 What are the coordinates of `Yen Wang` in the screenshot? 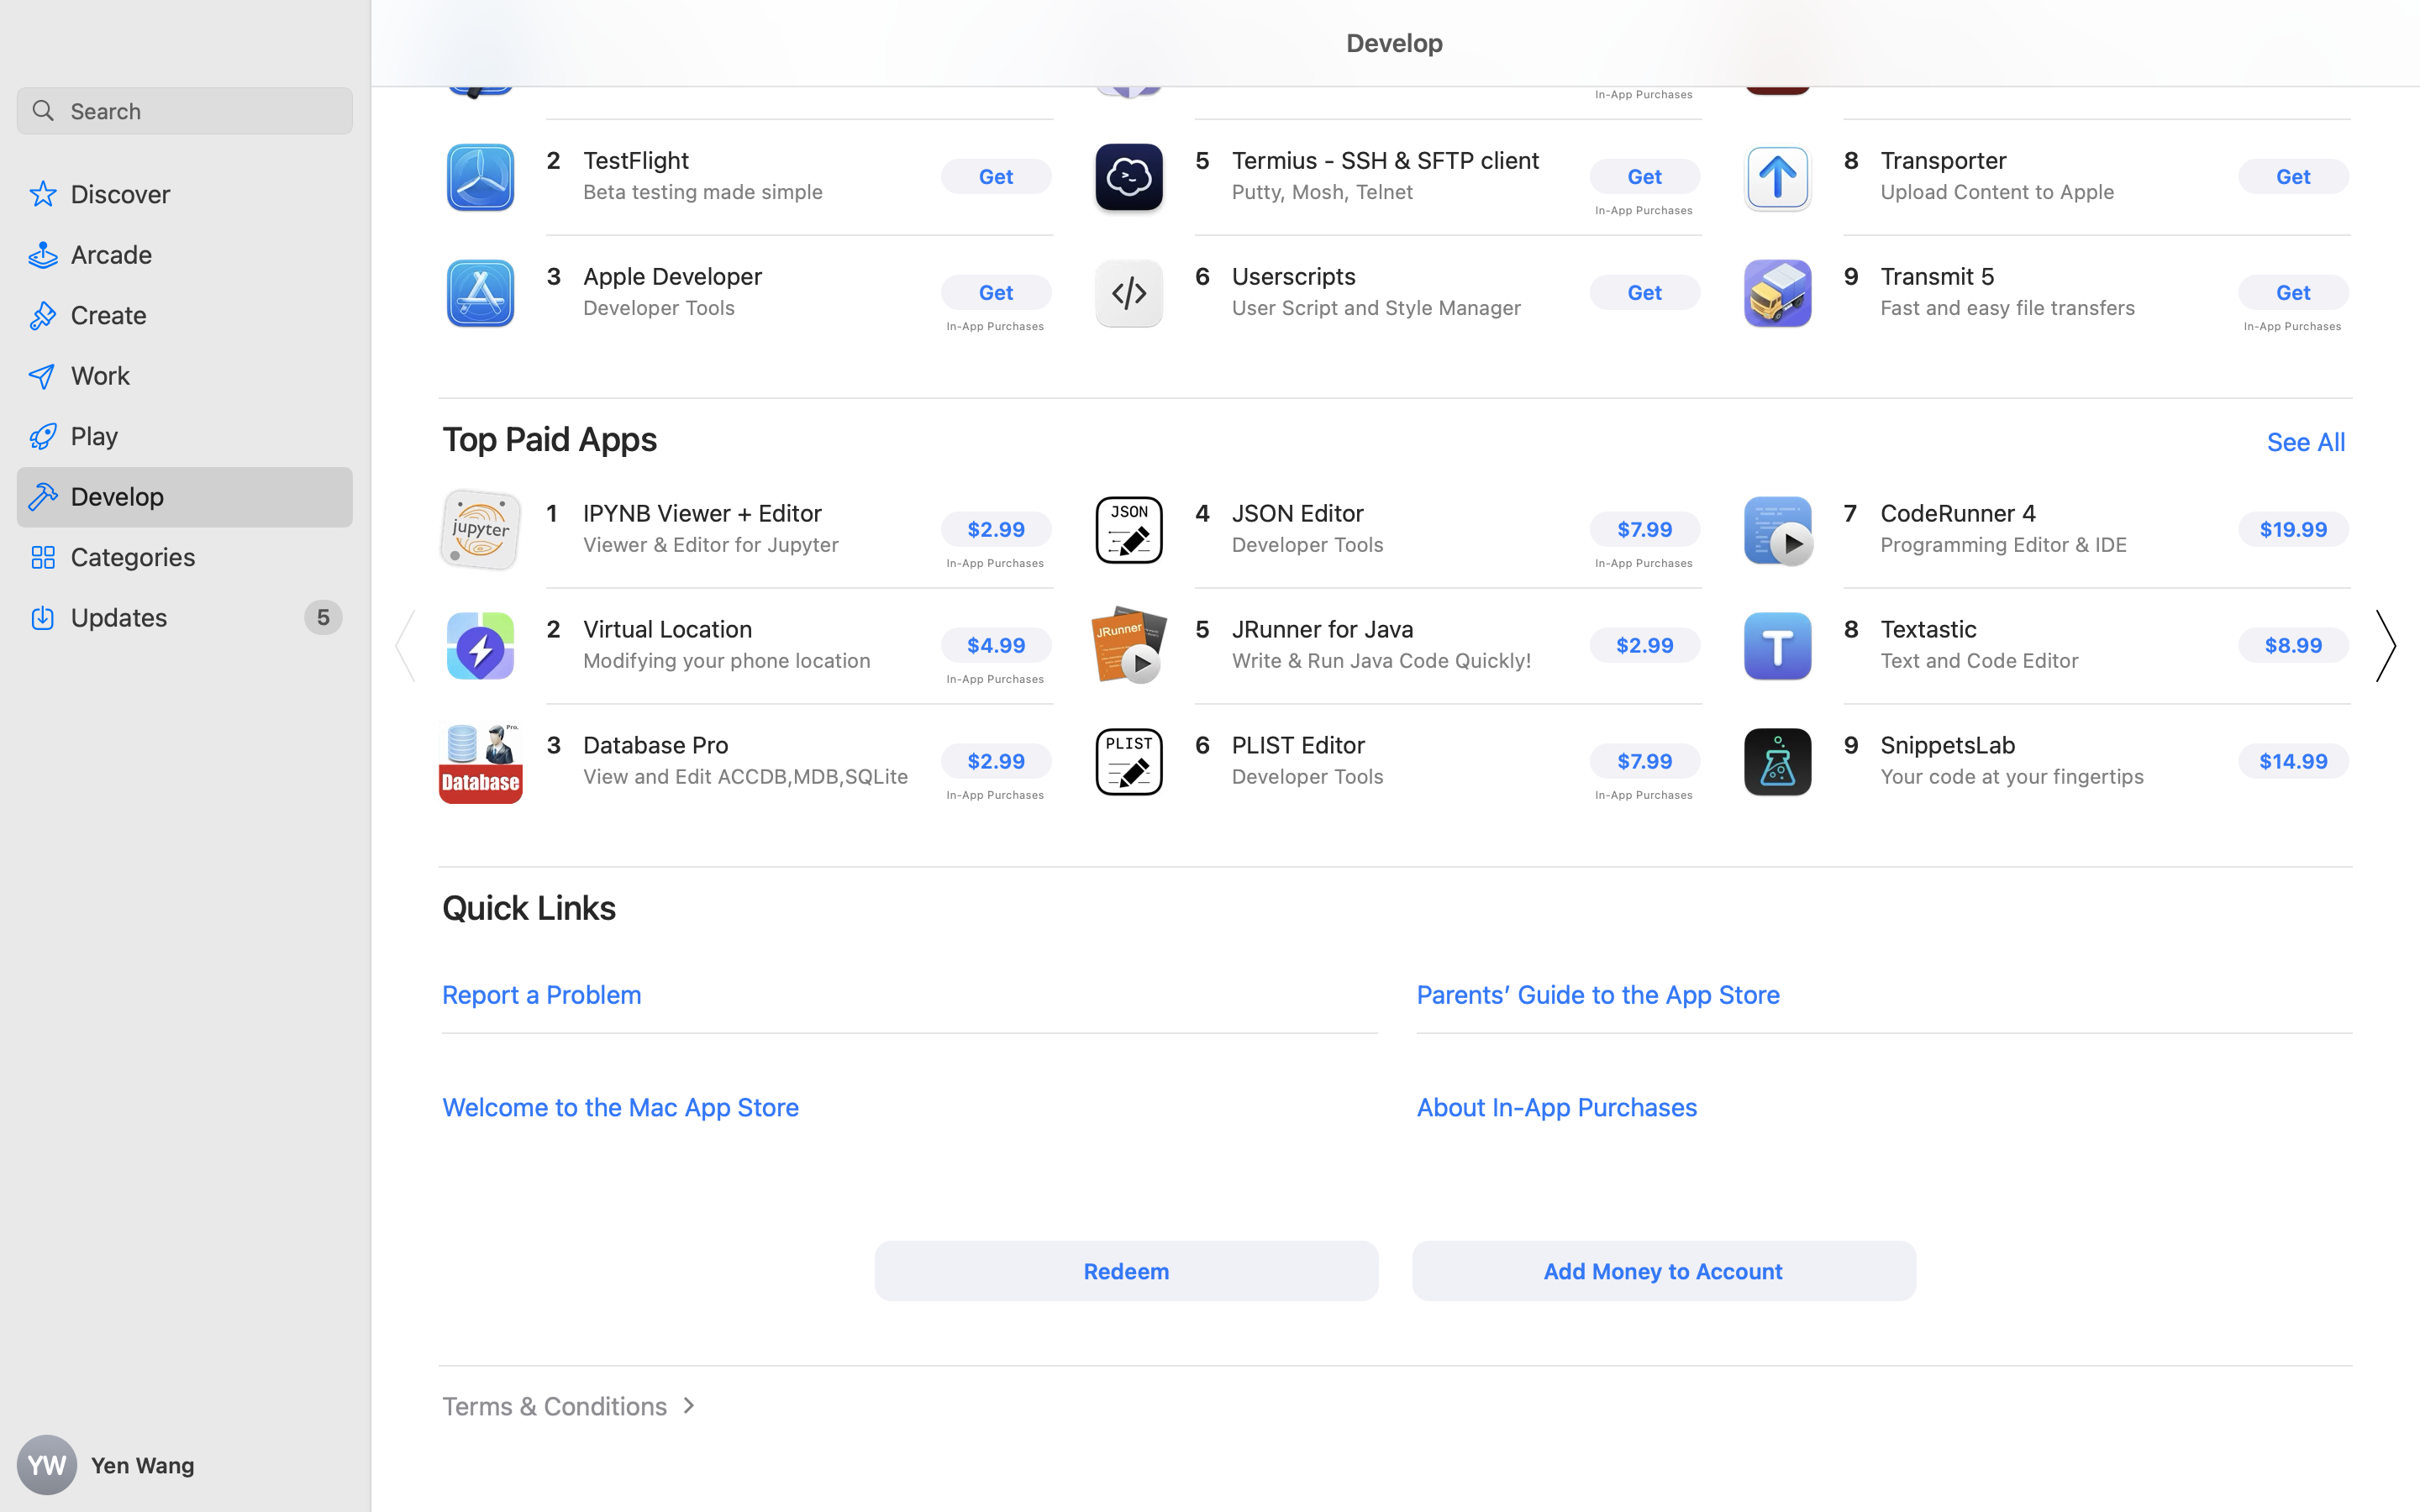 It's located at (185, 1465).